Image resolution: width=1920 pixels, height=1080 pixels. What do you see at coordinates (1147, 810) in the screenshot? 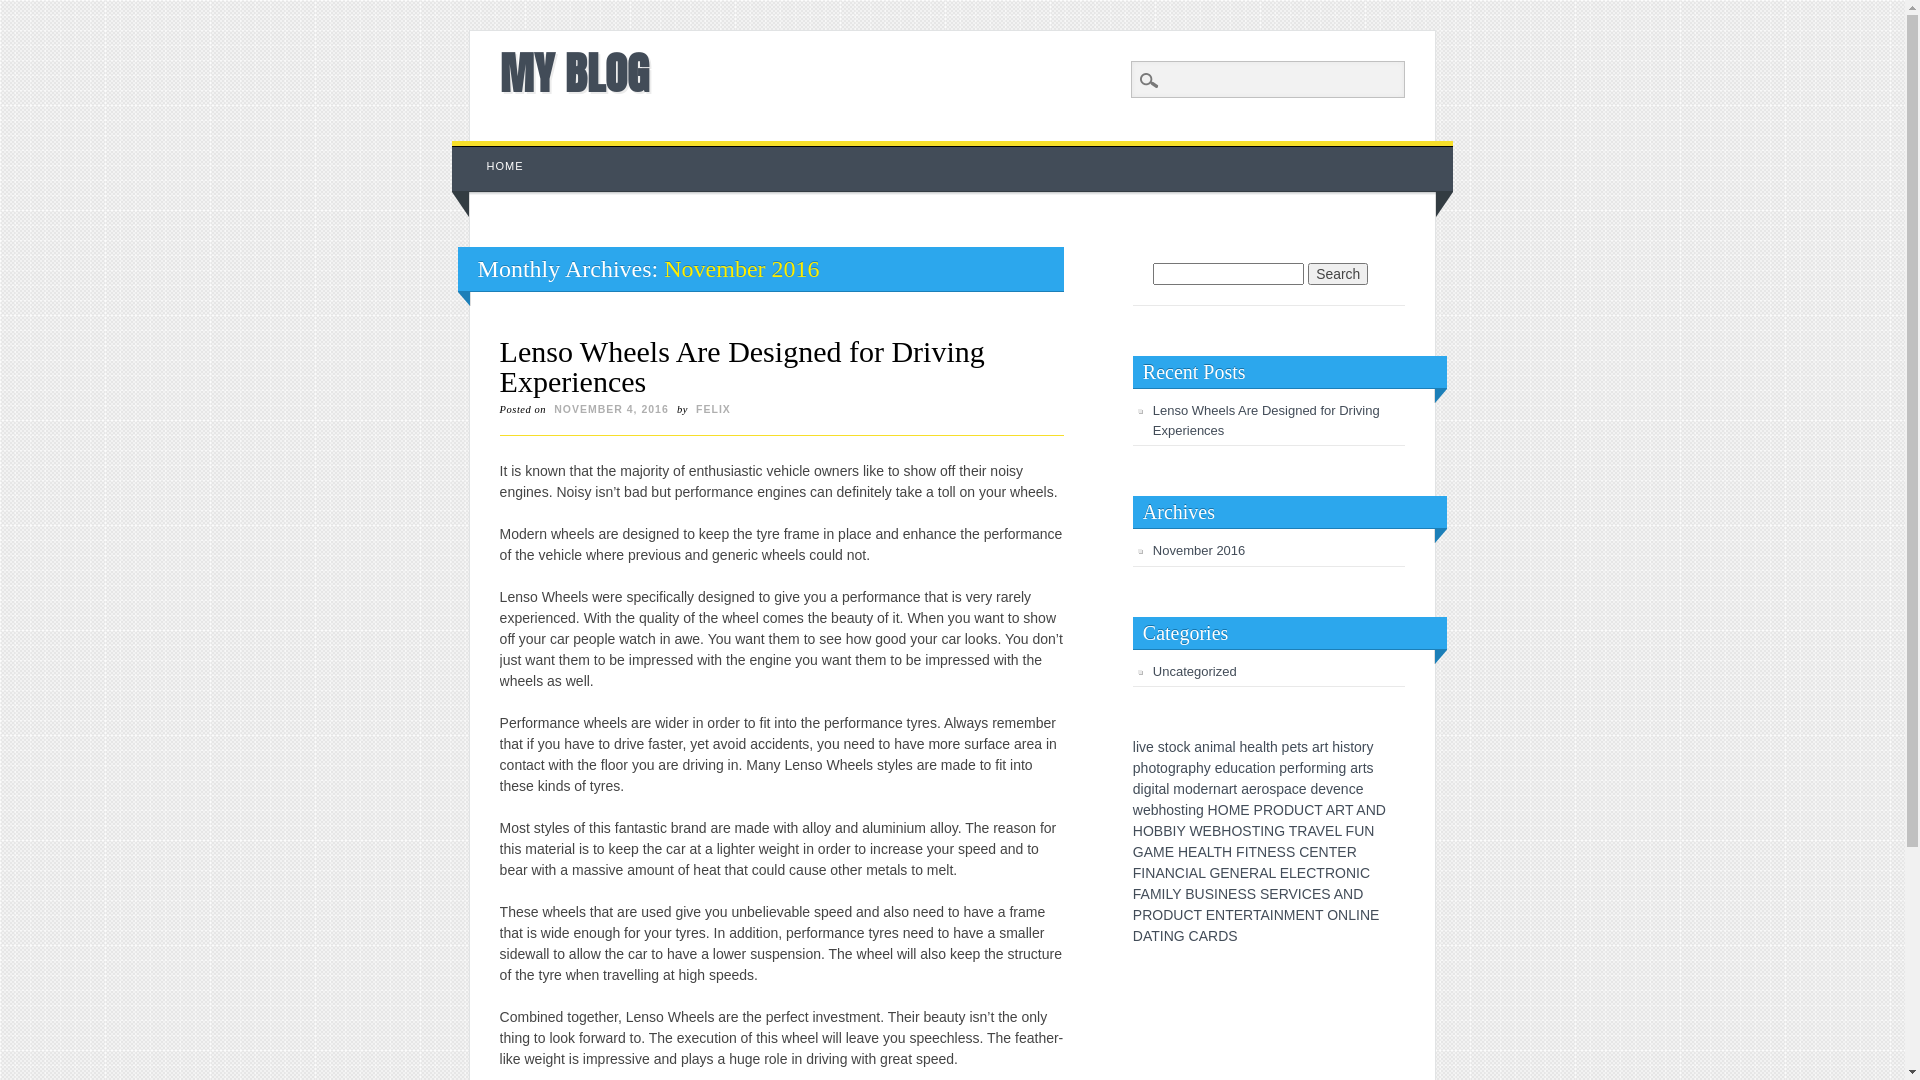
I see `e` at bounding box center [1147, 810].